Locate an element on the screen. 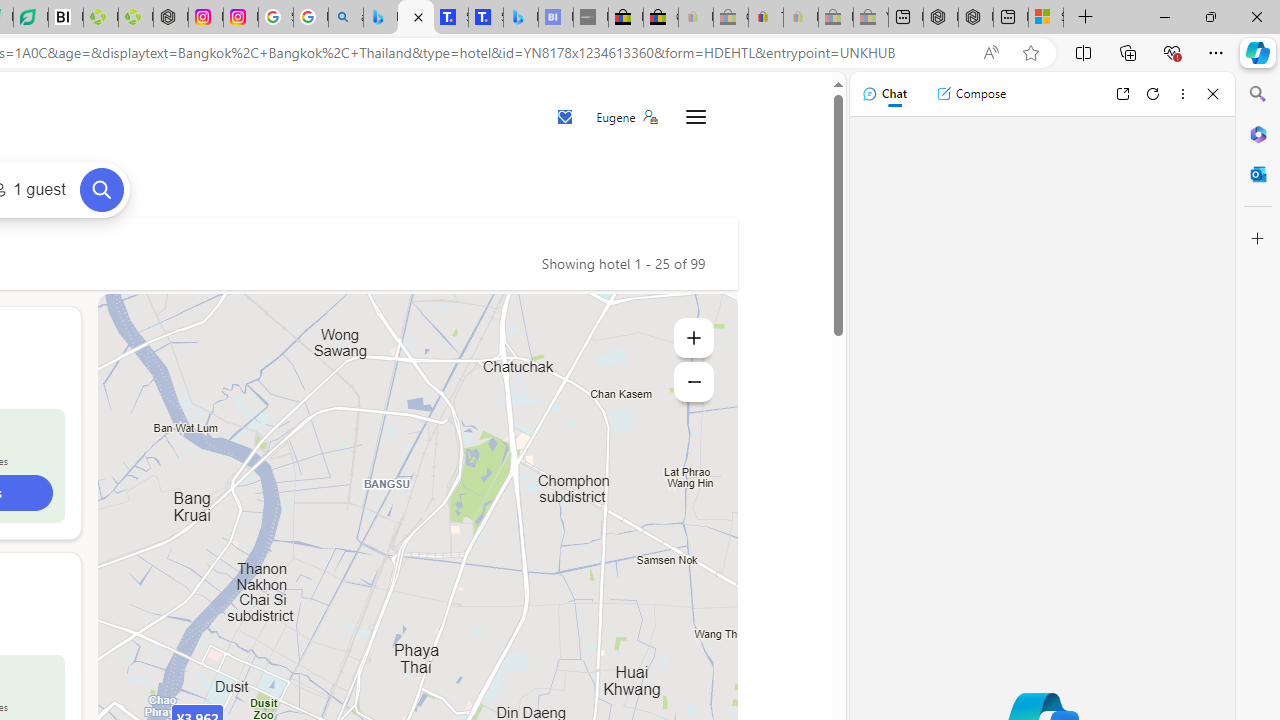 Image resolution: width=1280 pixels, height=720 pixels. Customize is located at coordinates (1258, 239).